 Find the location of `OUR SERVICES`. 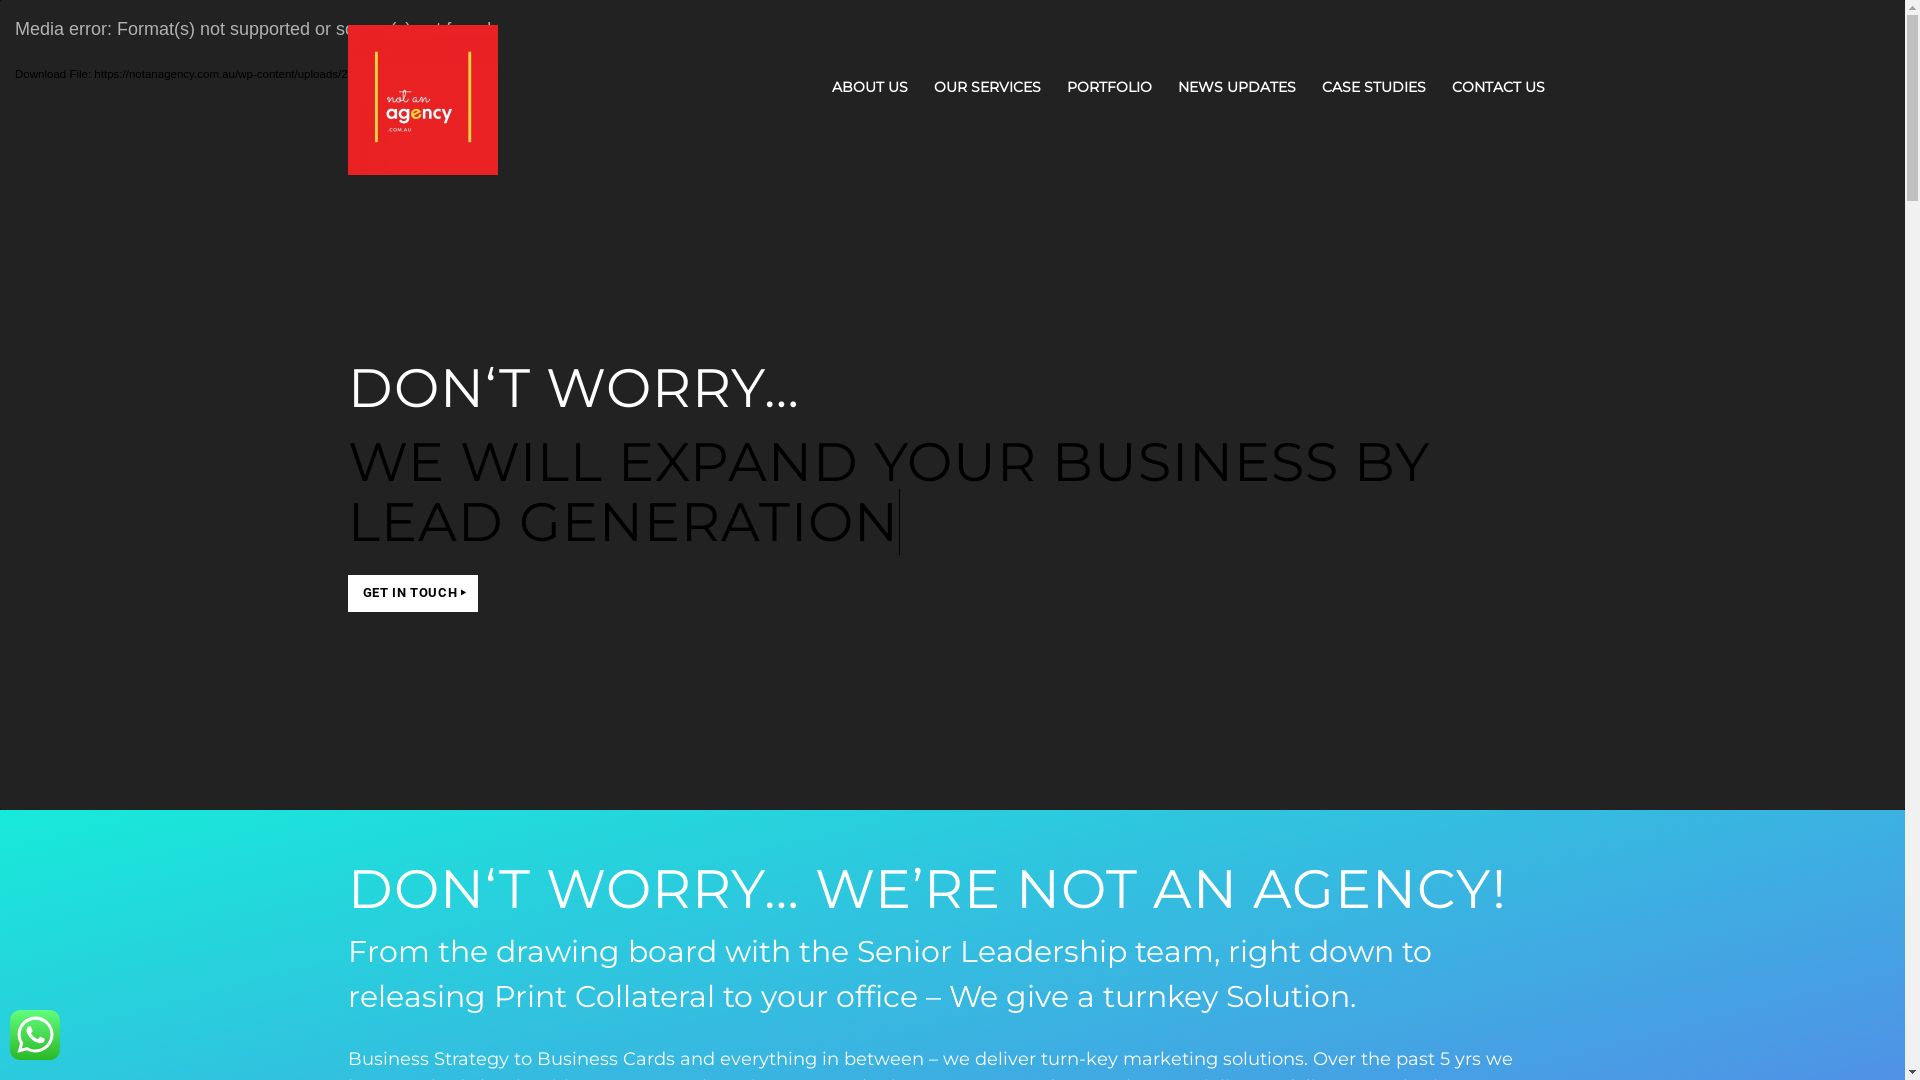

OUR SERVICES is located at coordinates (986, 88).